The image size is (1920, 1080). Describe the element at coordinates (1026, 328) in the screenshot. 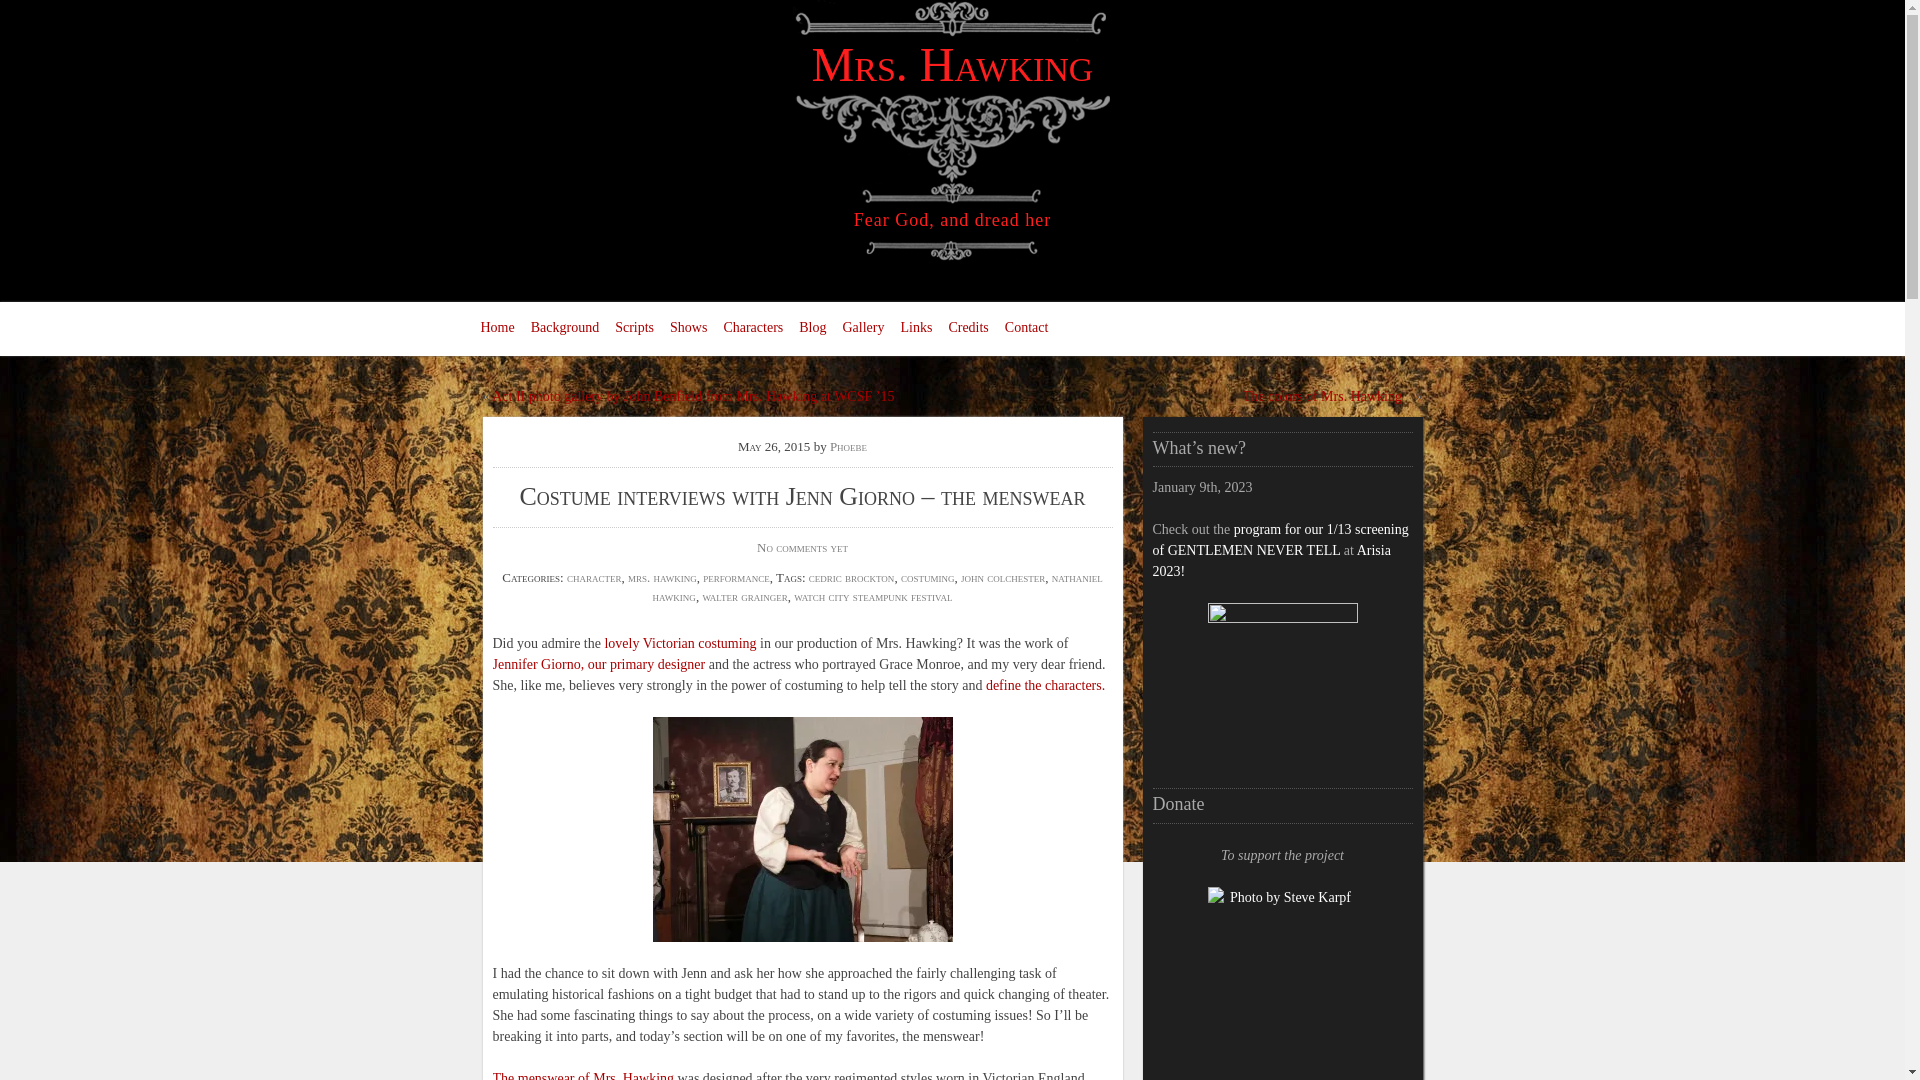

I see `Contact` at that location.